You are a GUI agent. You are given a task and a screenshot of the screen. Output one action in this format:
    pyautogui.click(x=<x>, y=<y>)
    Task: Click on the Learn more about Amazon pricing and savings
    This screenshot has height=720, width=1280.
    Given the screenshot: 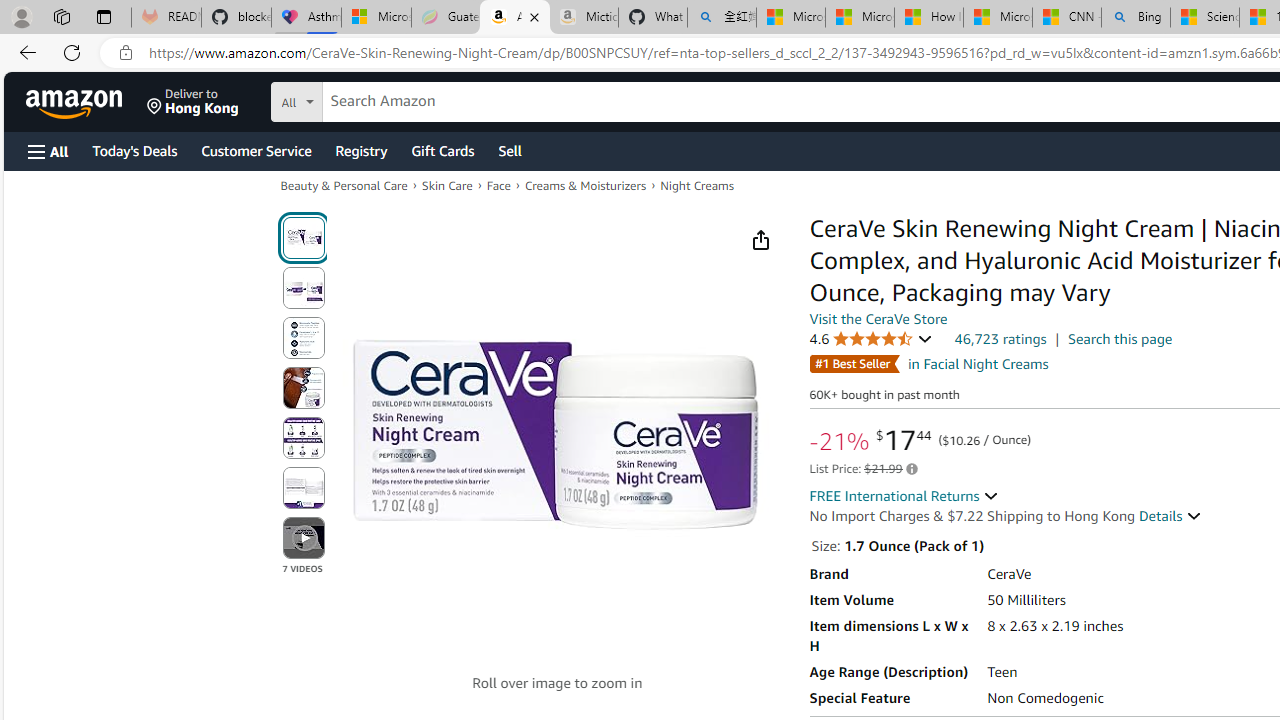 What is the action you would take?
    pyautogui.click(x=910, y=469)
    